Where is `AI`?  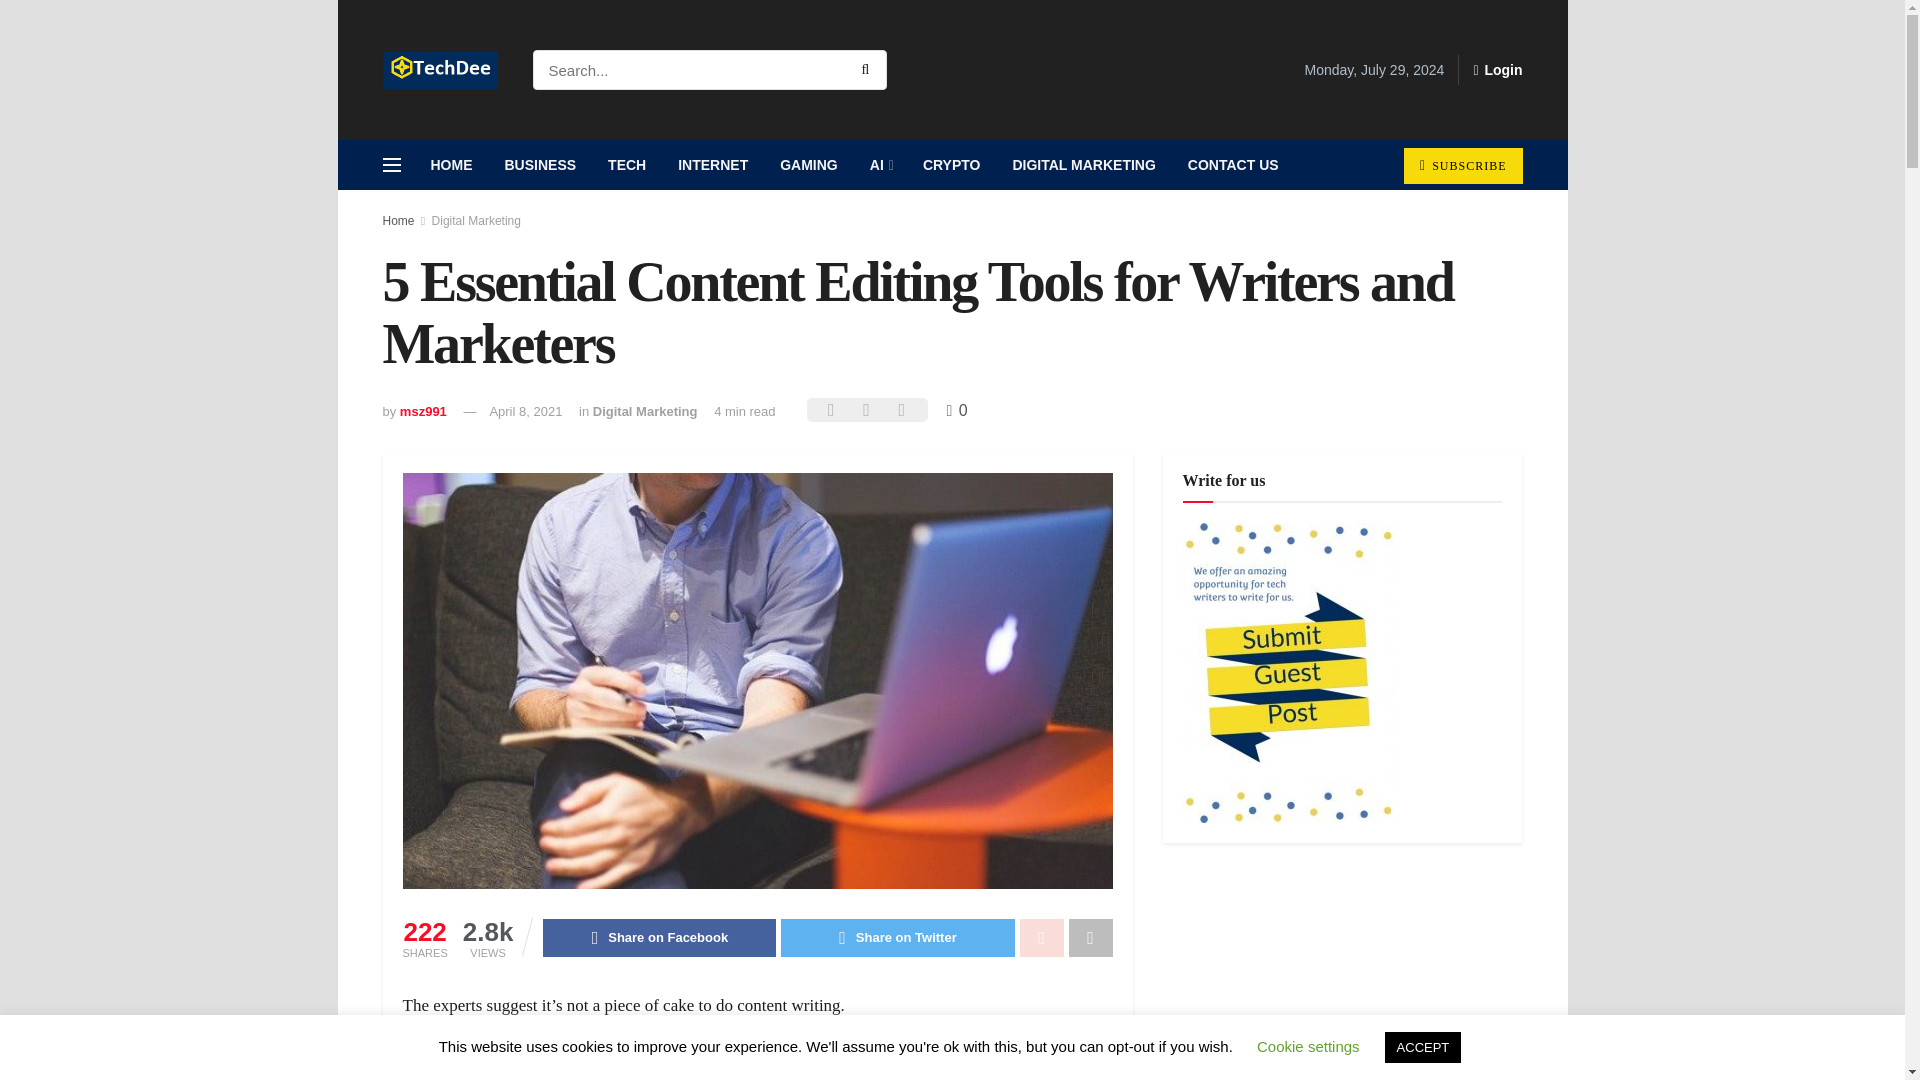
AI is located at coordinates (880, 165).